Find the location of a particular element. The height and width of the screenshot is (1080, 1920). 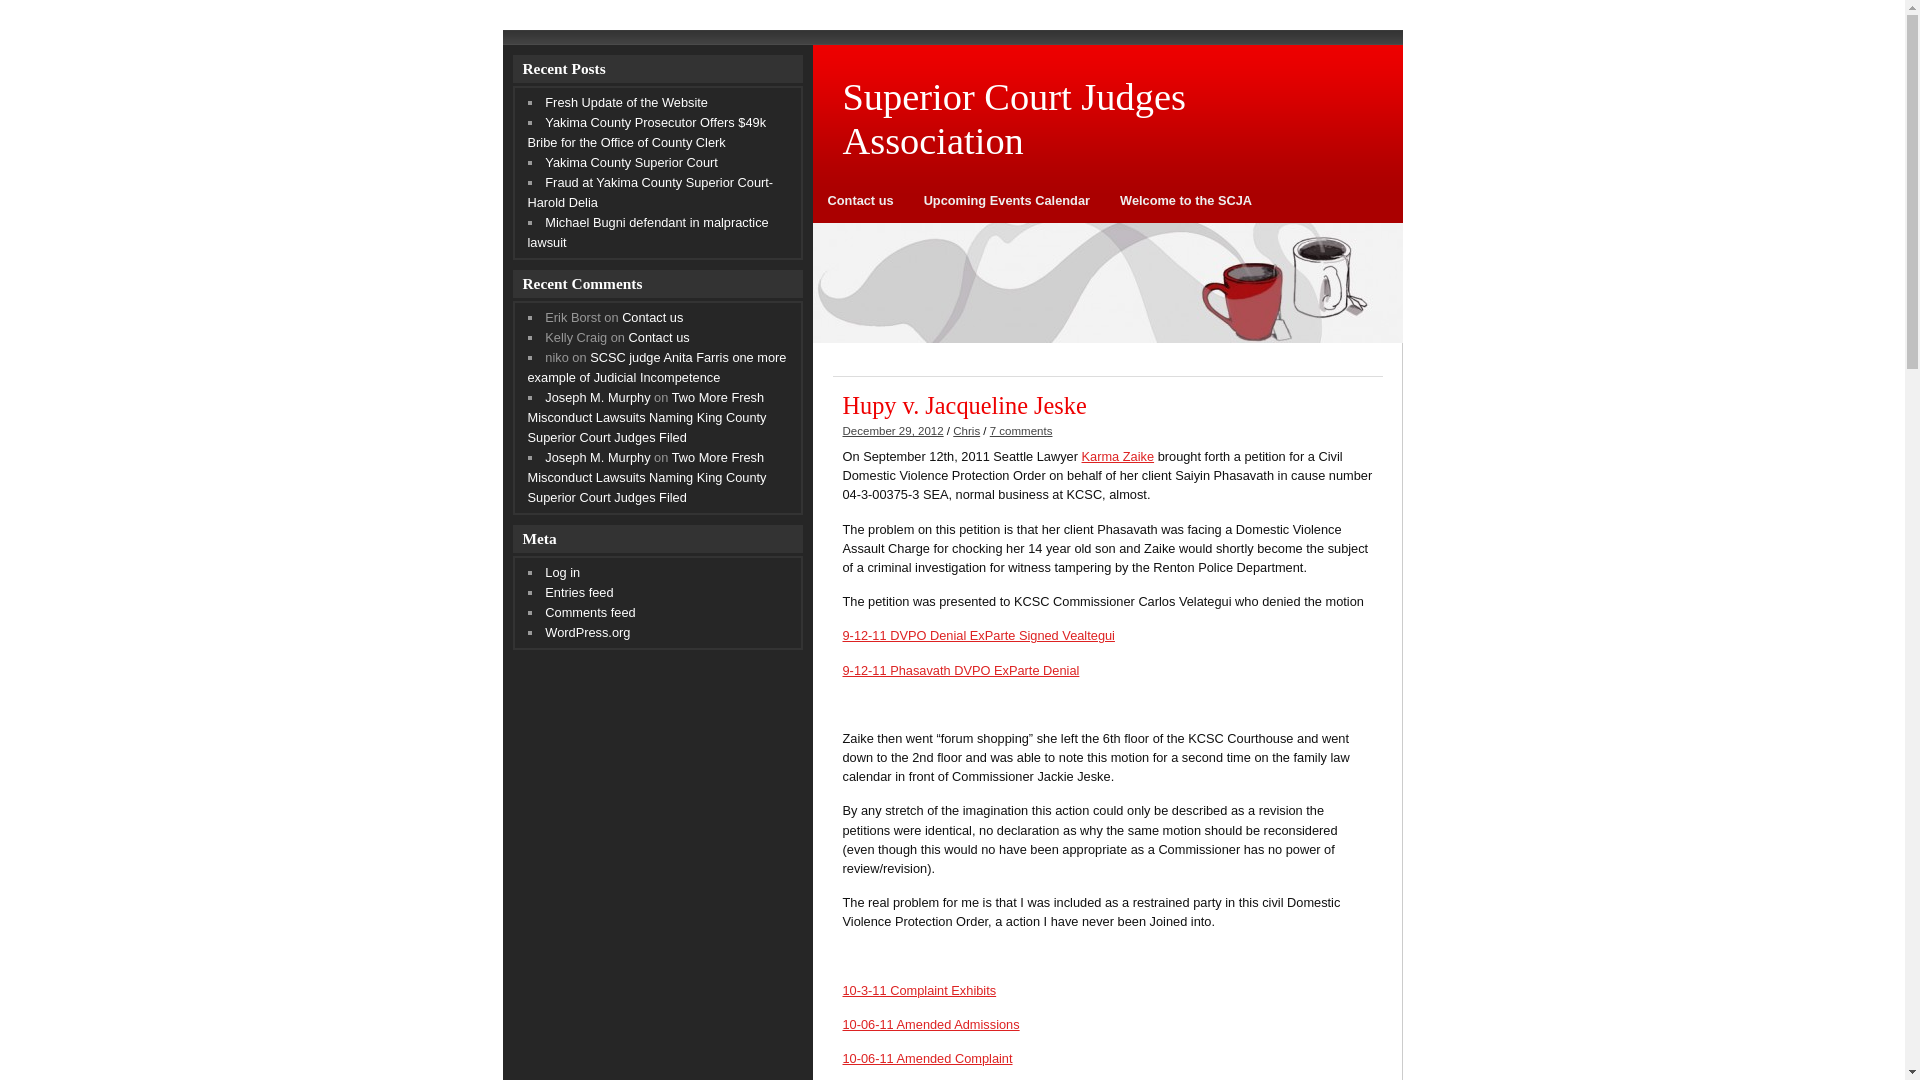

10-06-11 Amended Admissions is located at coordinates (930, 1024).